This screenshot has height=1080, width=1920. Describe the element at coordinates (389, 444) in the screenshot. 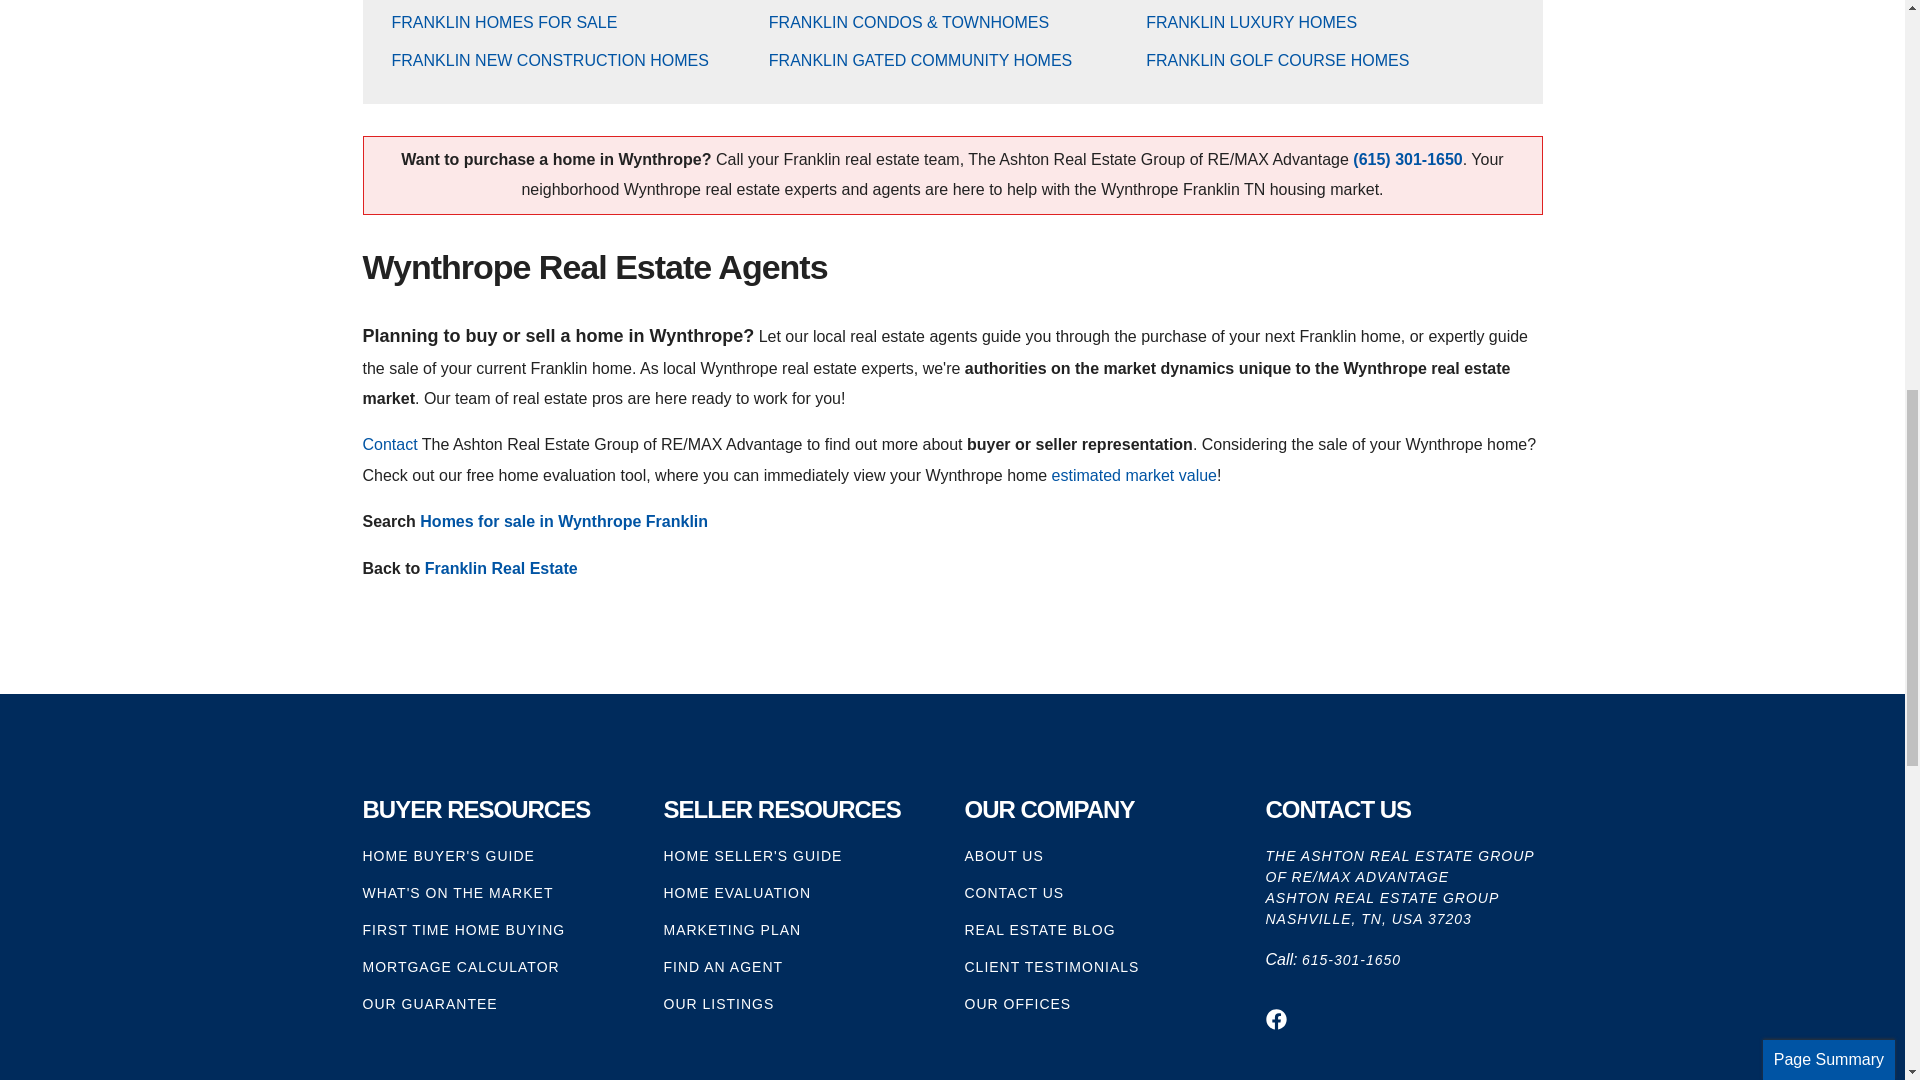

I see `Contact Us` at that location.